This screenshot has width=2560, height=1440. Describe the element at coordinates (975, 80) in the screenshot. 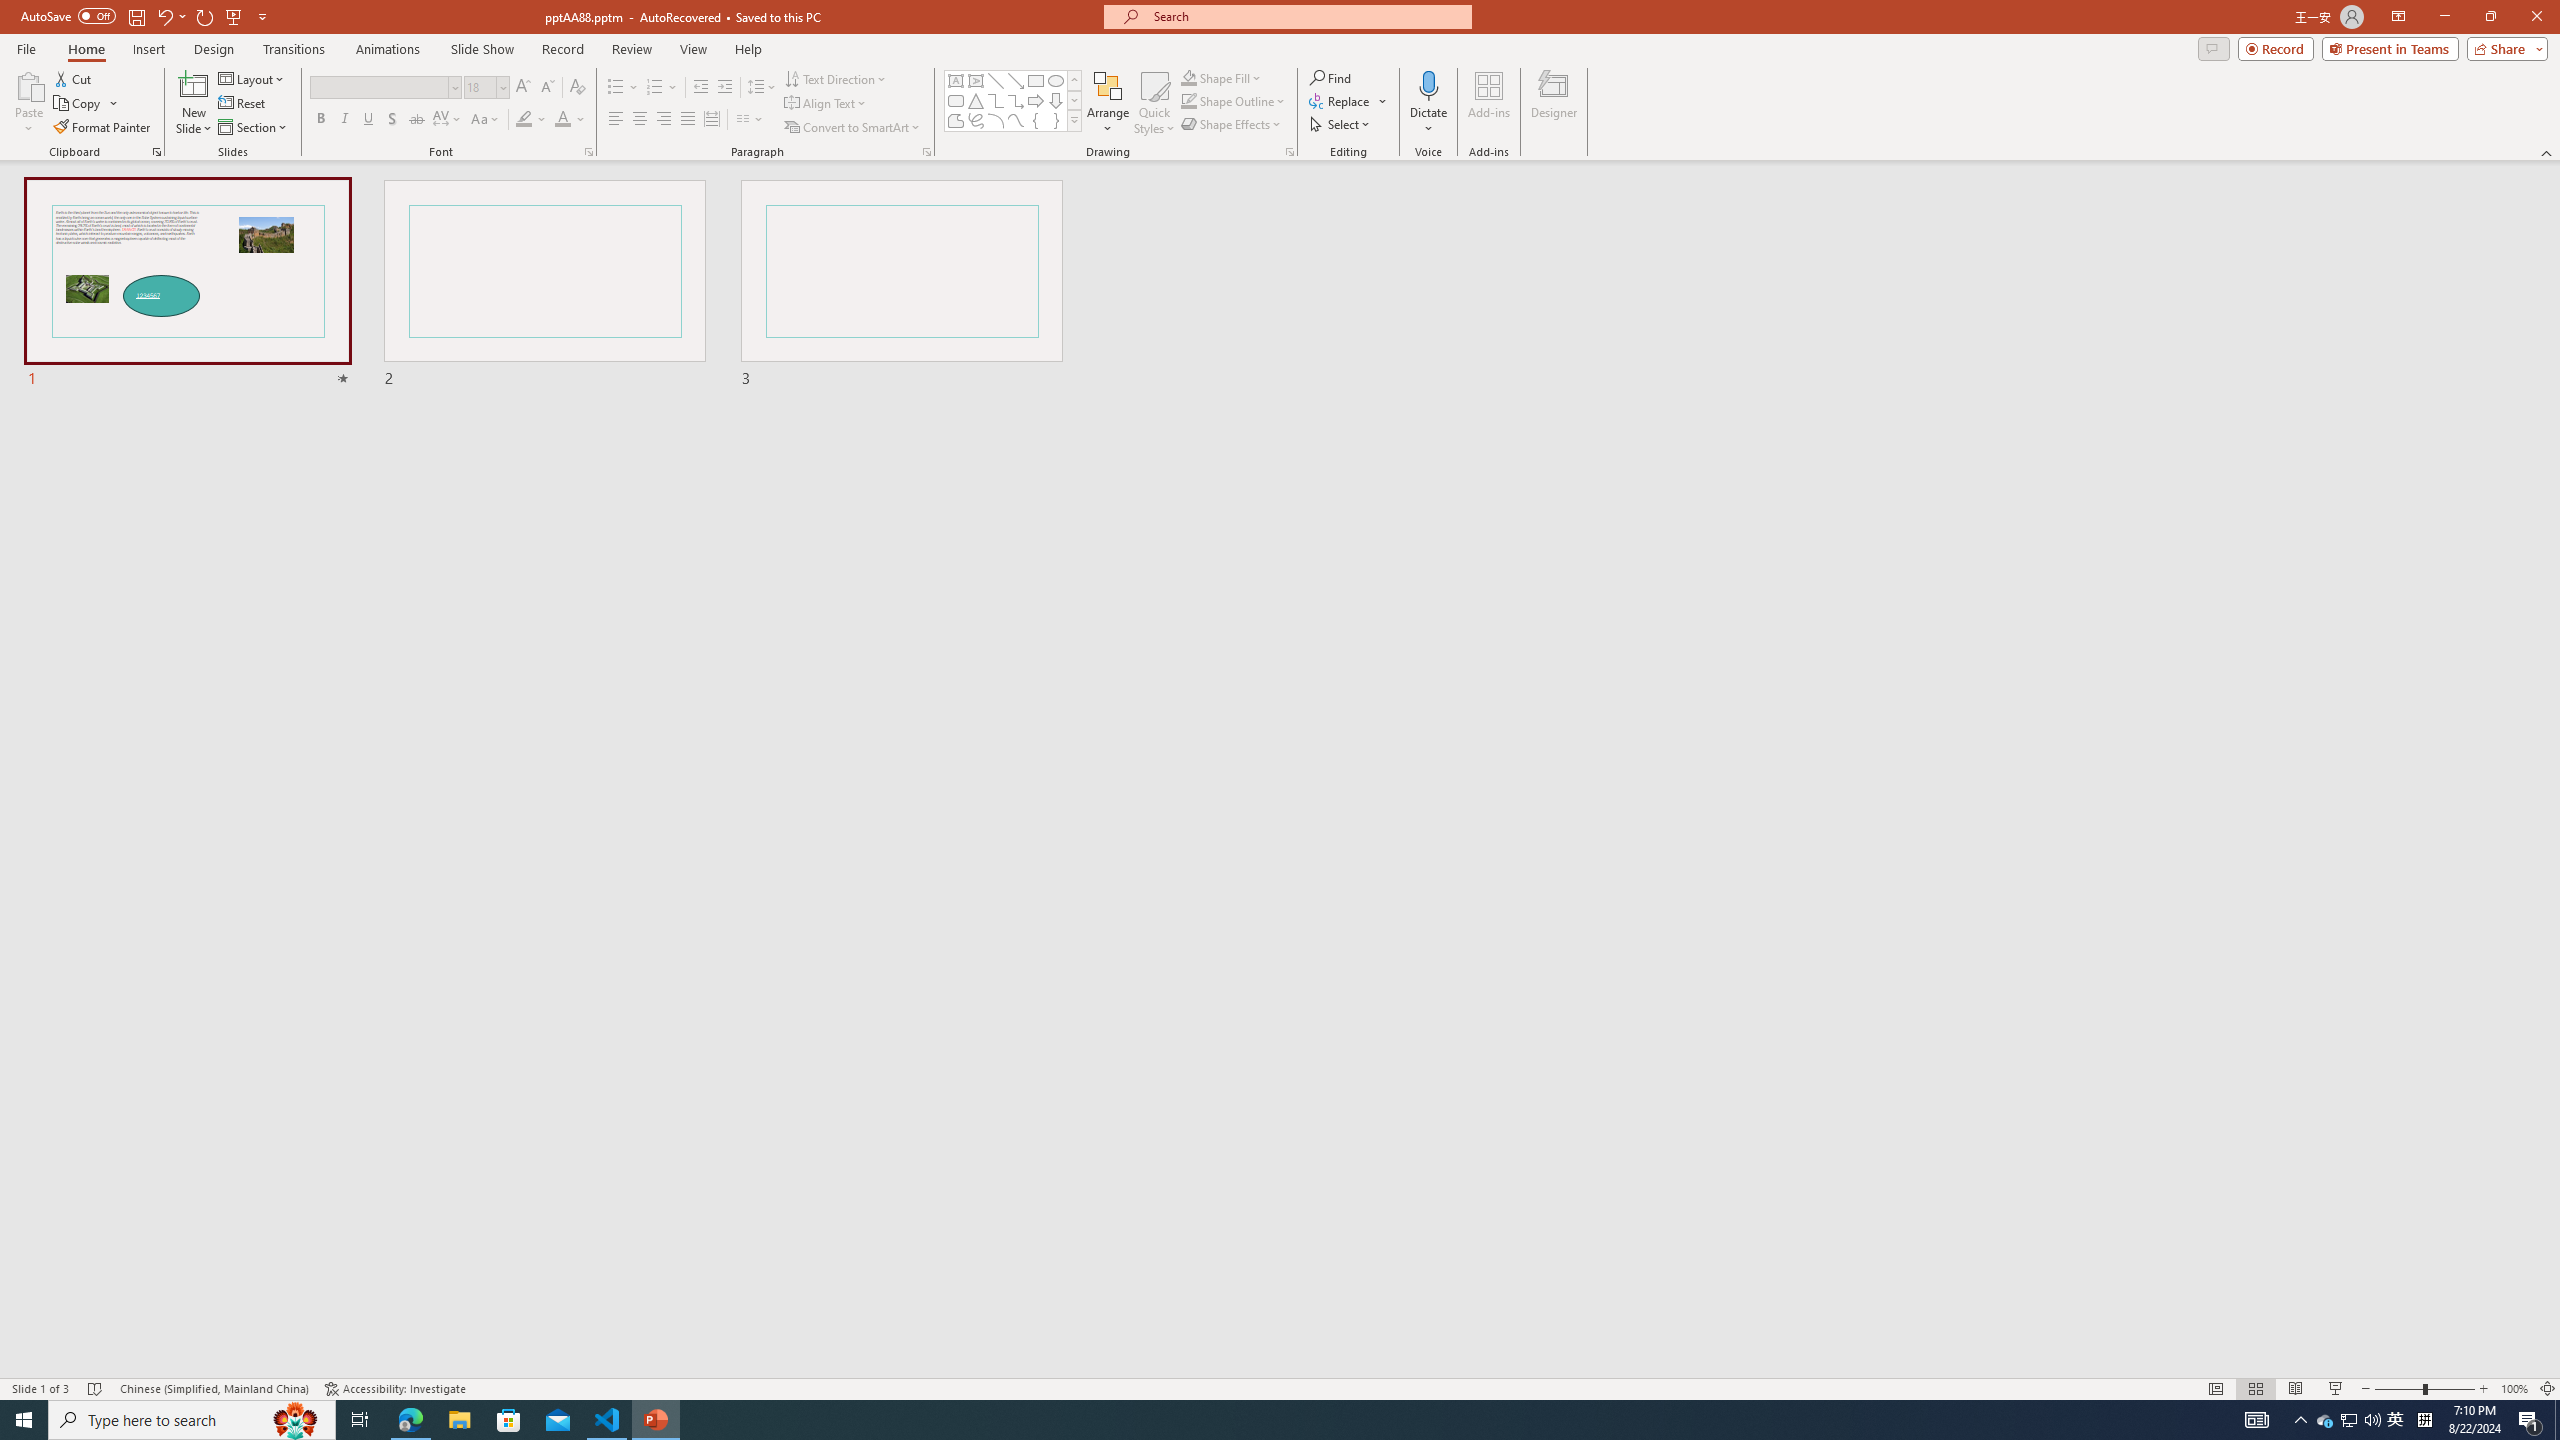

I see `Vertical Text Box` at that location.